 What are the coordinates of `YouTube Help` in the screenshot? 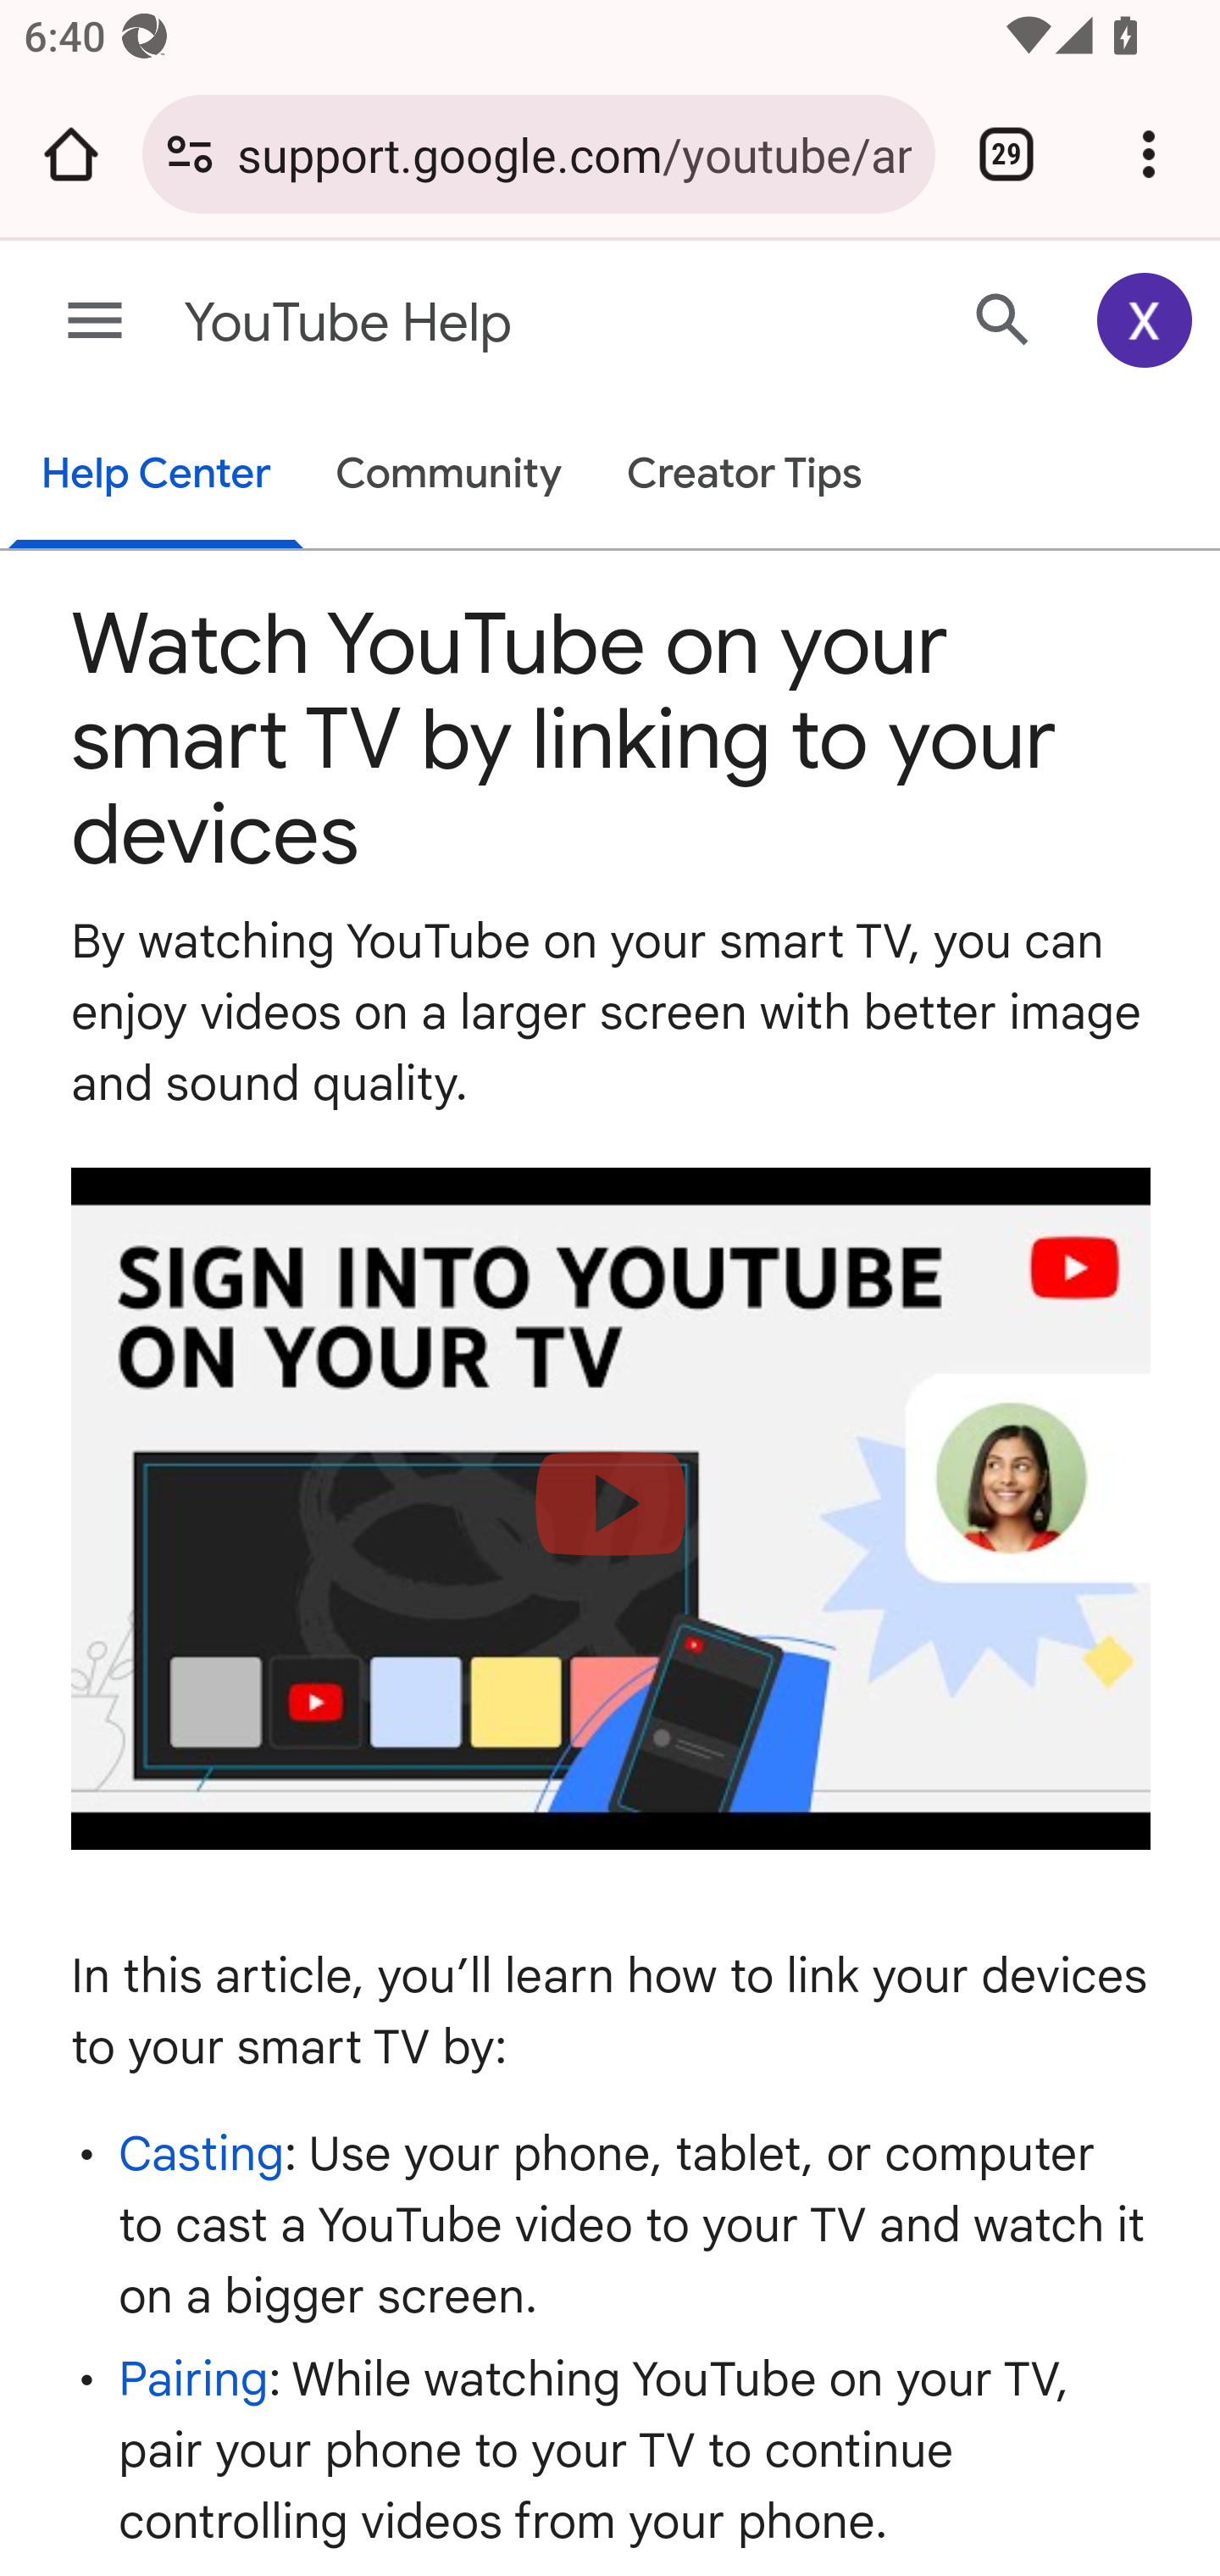 It's located at (480, 324).